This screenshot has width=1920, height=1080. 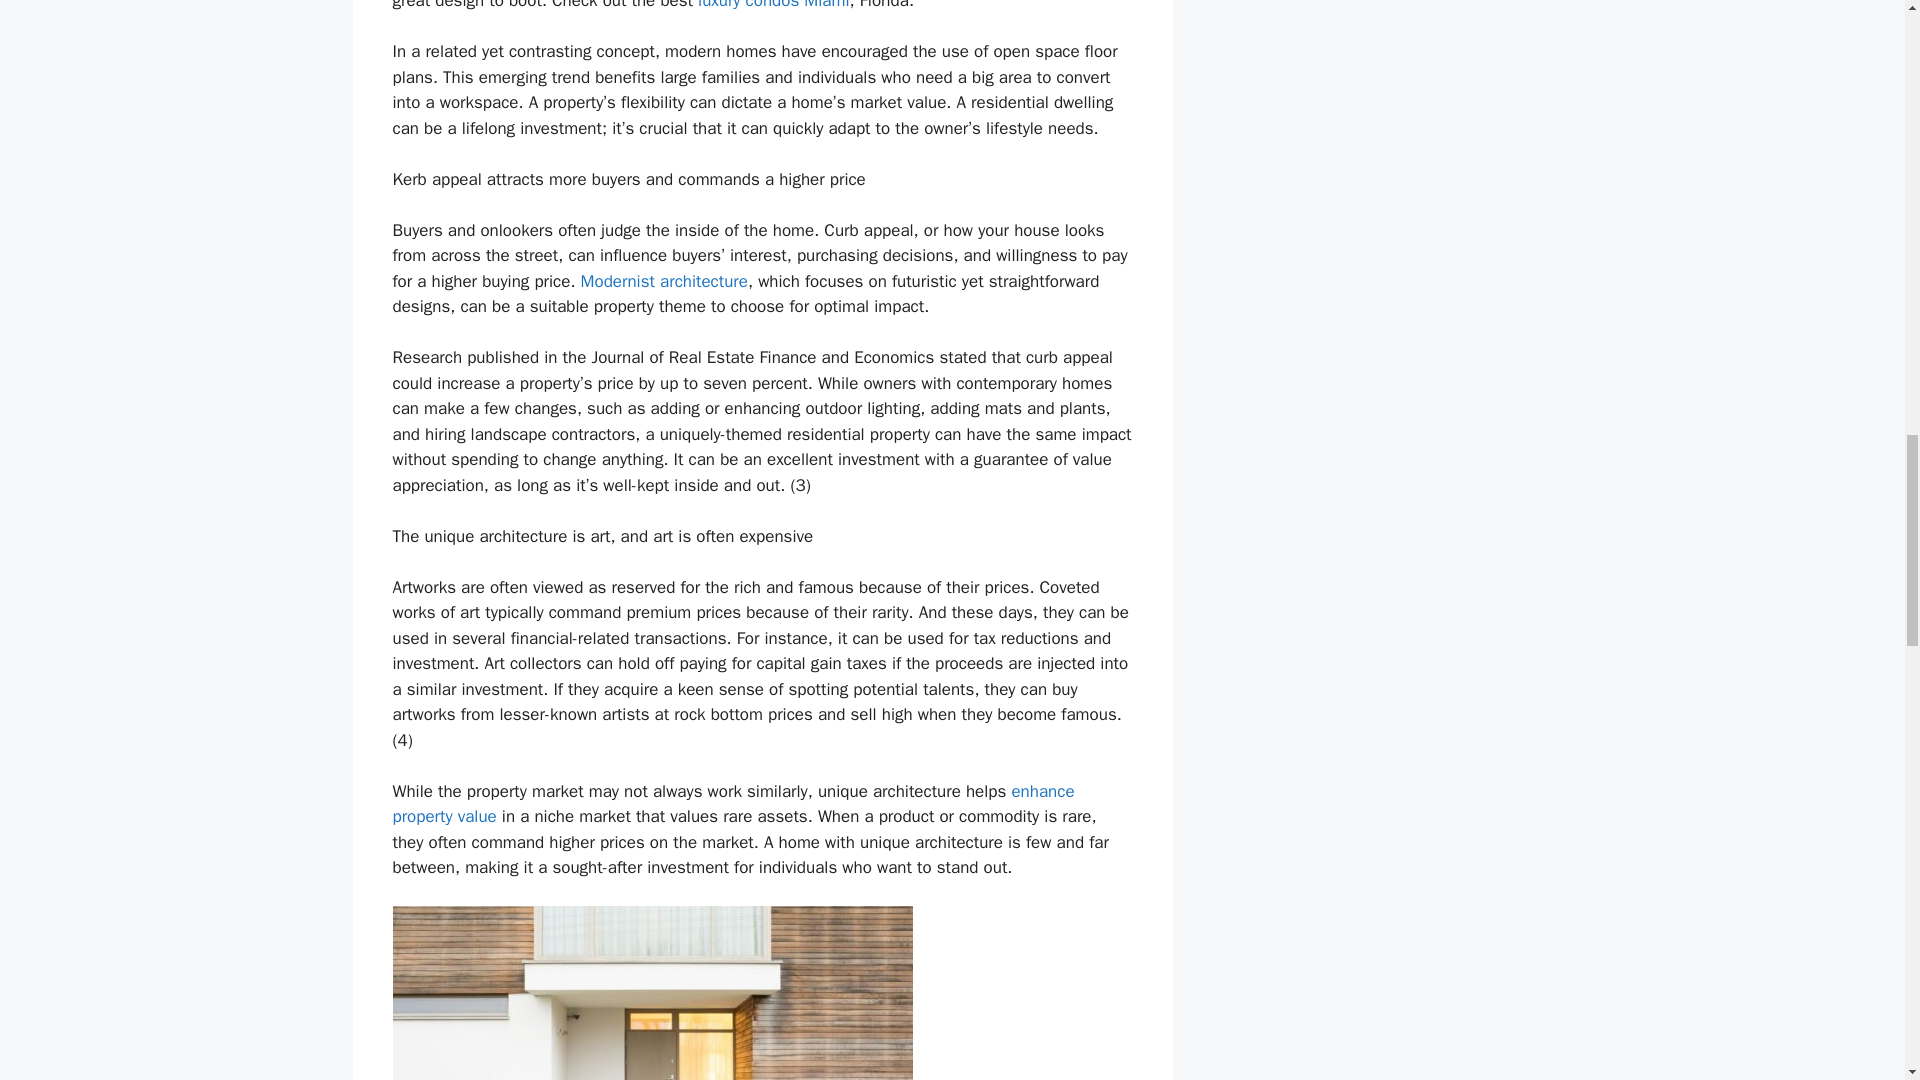 I want to click on luxury condos Miami, so click(x=773, y=5).